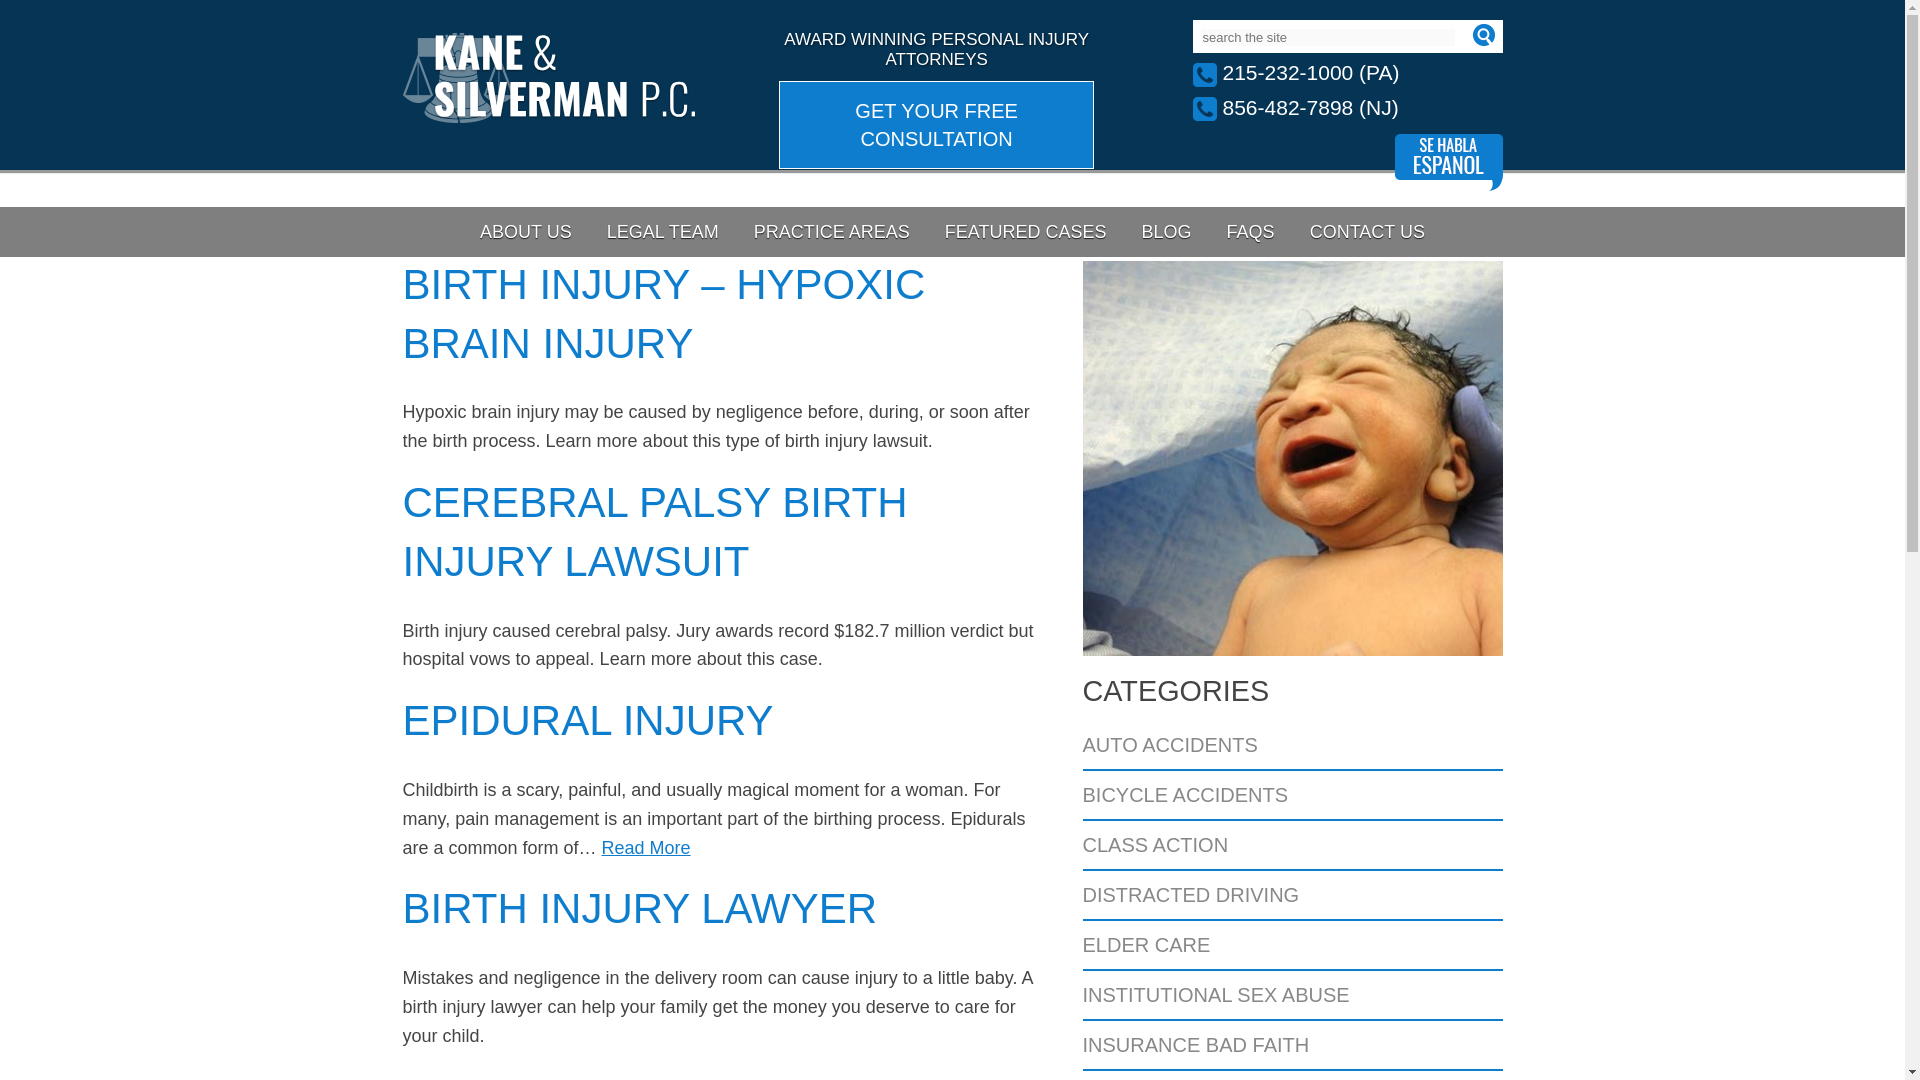 The image size is (1920, 1080). Describe the element at coordinates (1482, 34) in the screenshot. I see `Search` at that location.